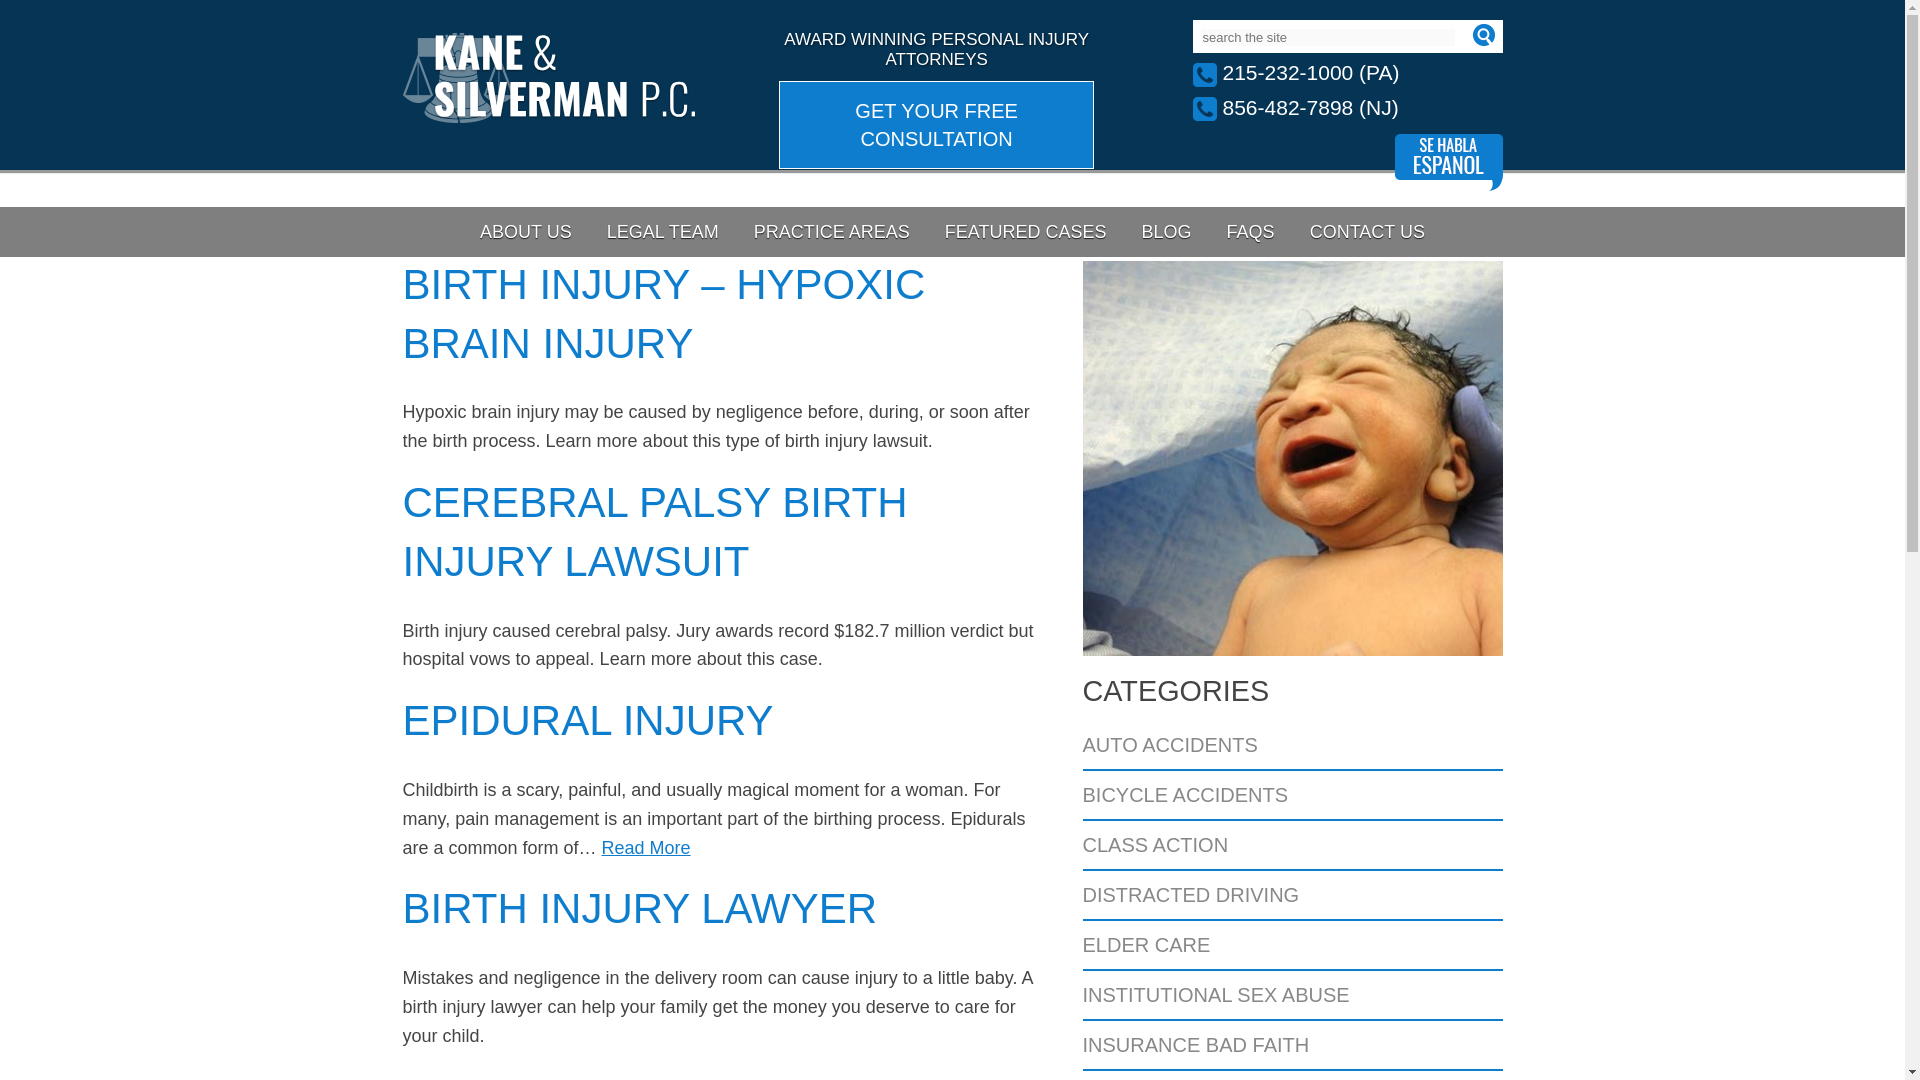 The image size is (1920, 1080). Describe the element at coordinates (1482, 34) in the screenshot. I see `Search` at that location.